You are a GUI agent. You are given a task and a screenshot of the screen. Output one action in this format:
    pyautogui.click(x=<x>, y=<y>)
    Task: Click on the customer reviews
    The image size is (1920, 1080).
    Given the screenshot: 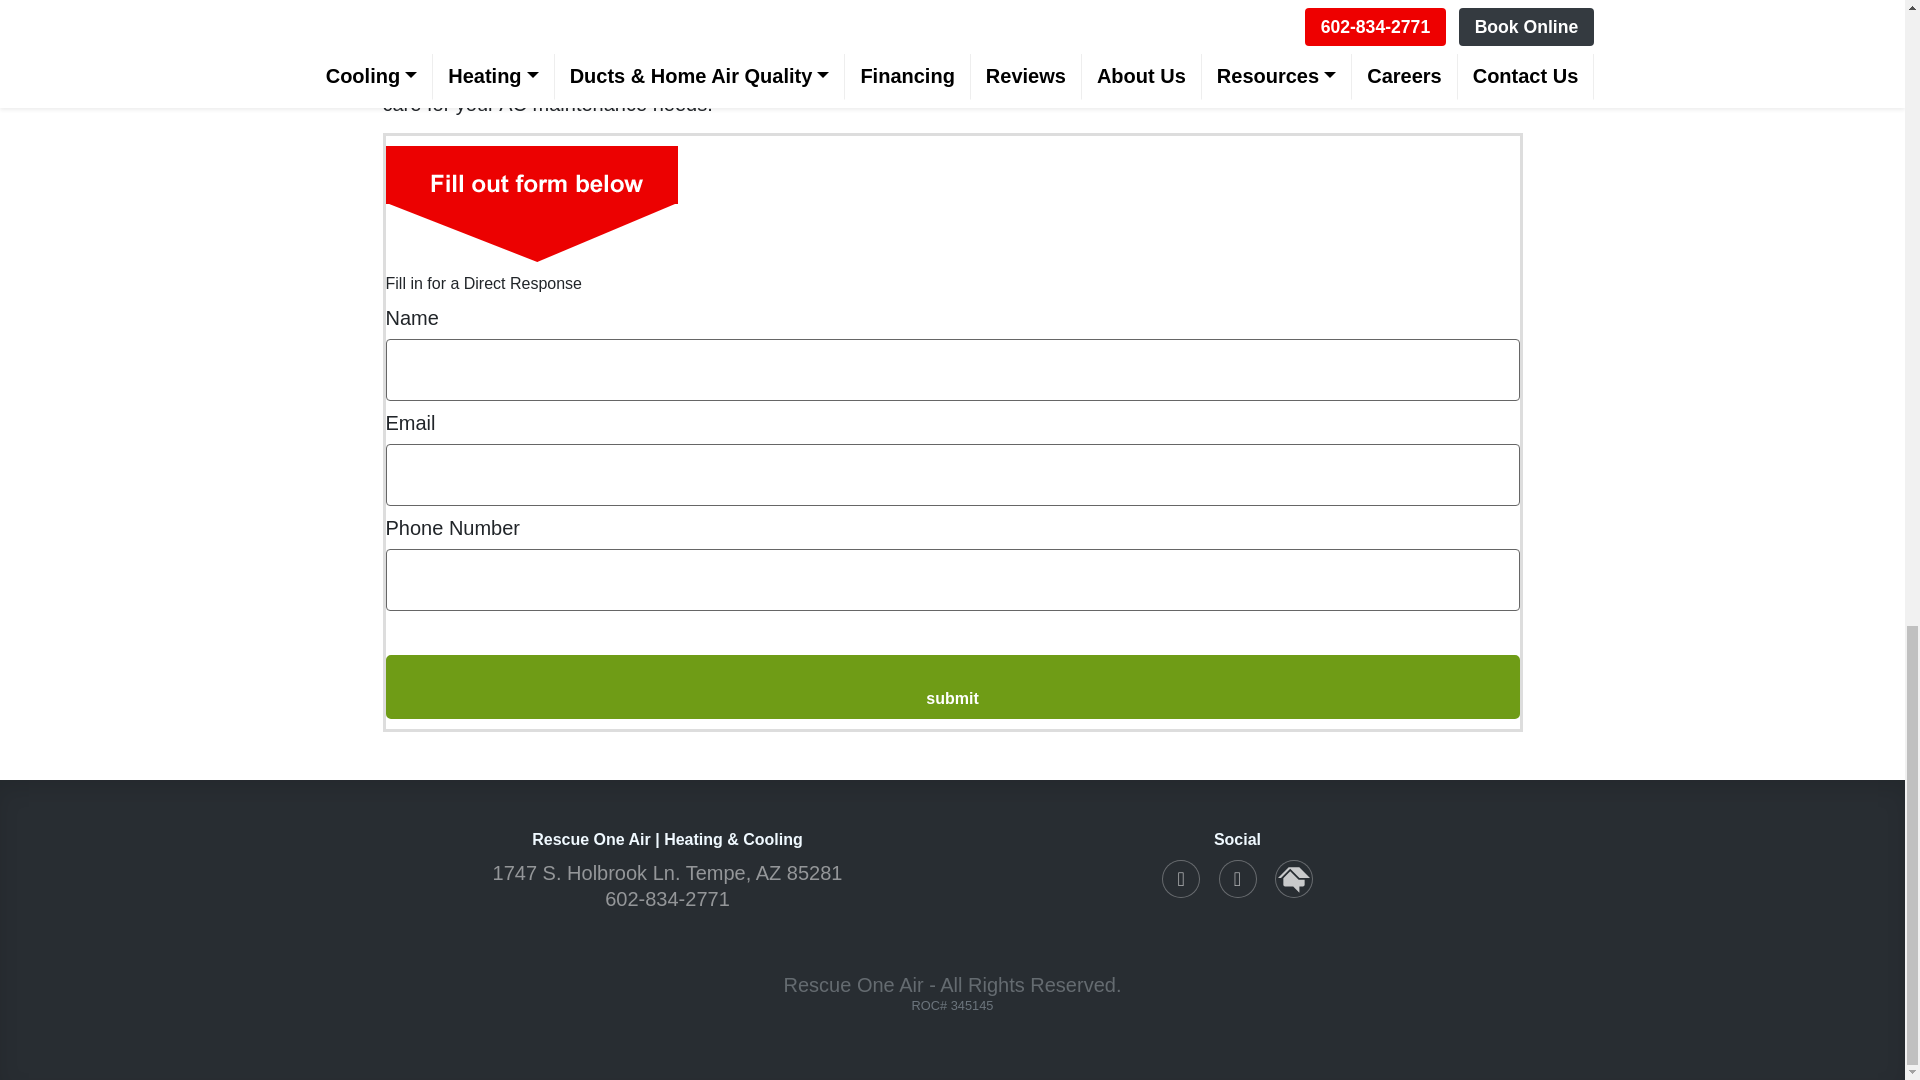 What is the action you would take?
    pyautogui.click(x=663, y=28)
    